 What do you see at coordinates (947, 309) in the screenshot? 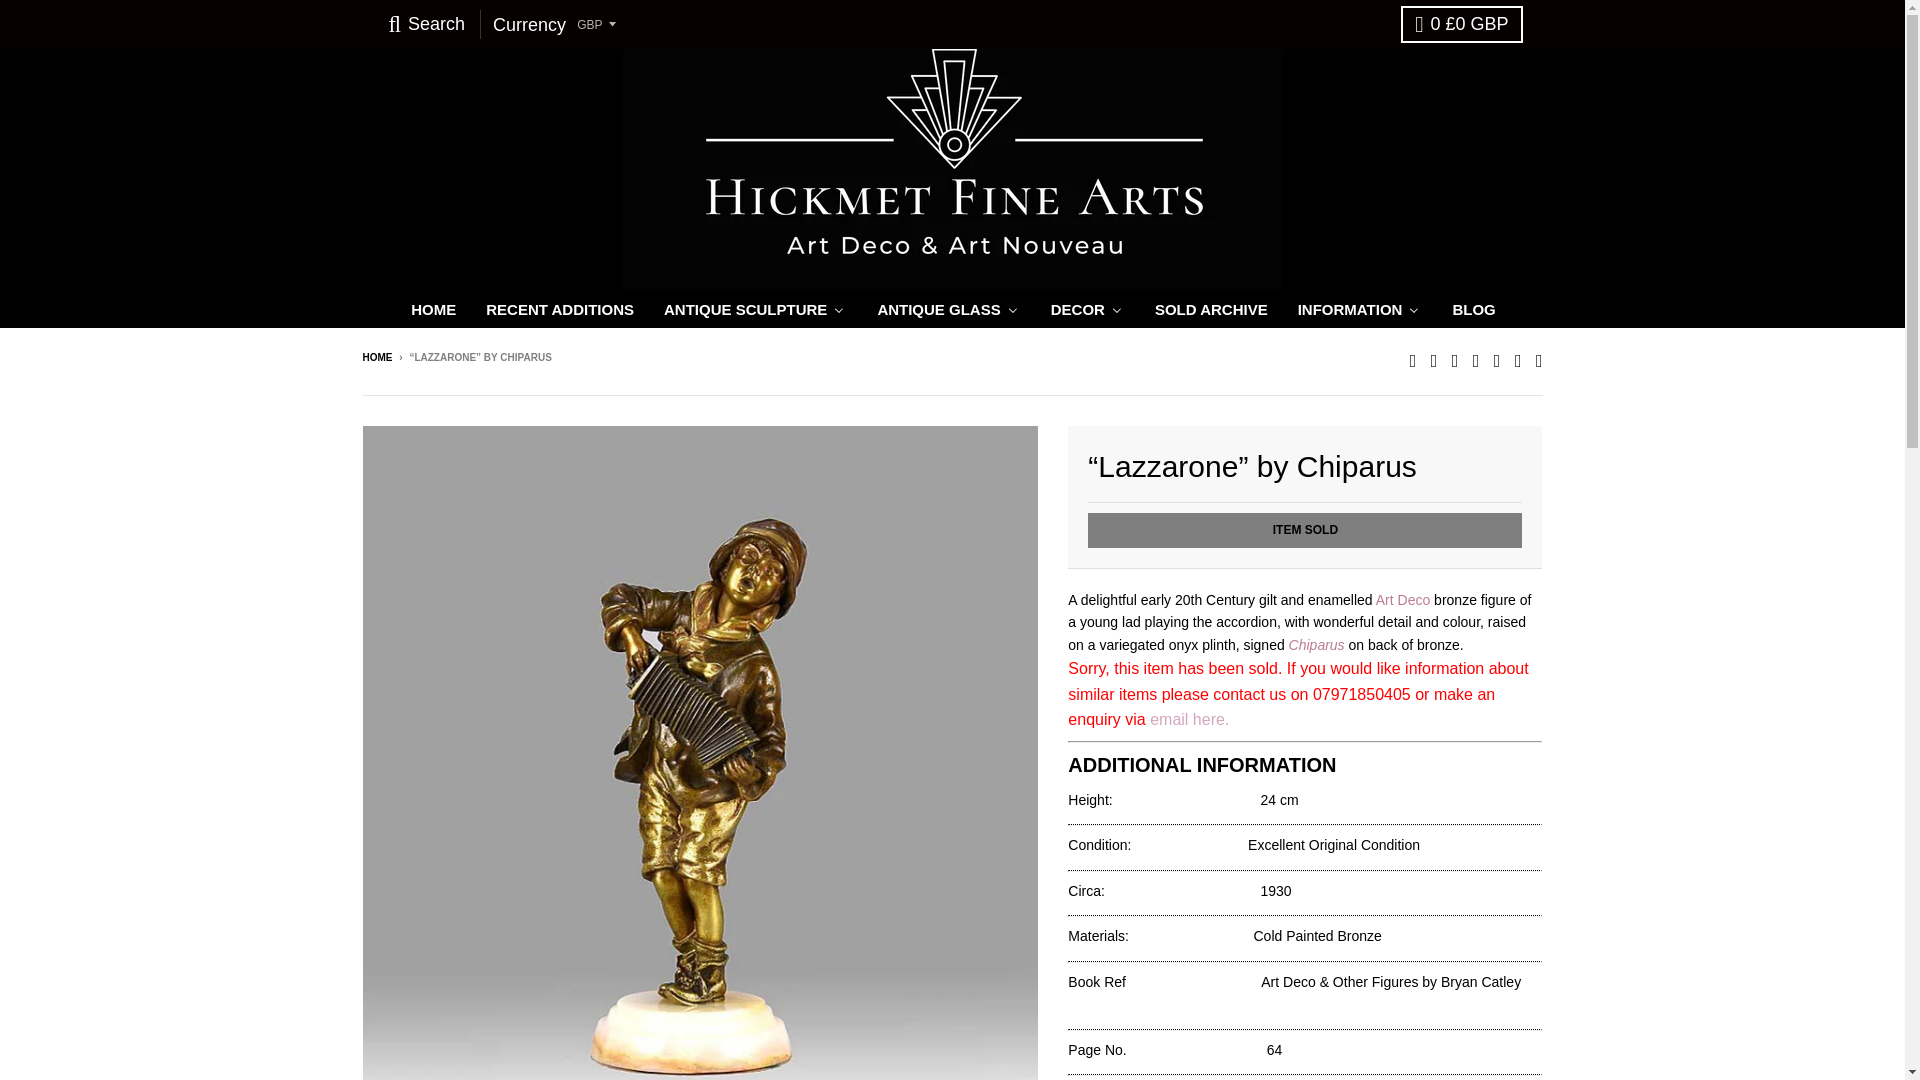
I see `ANTIQUE GLASS` at bounding box center [947, 309].